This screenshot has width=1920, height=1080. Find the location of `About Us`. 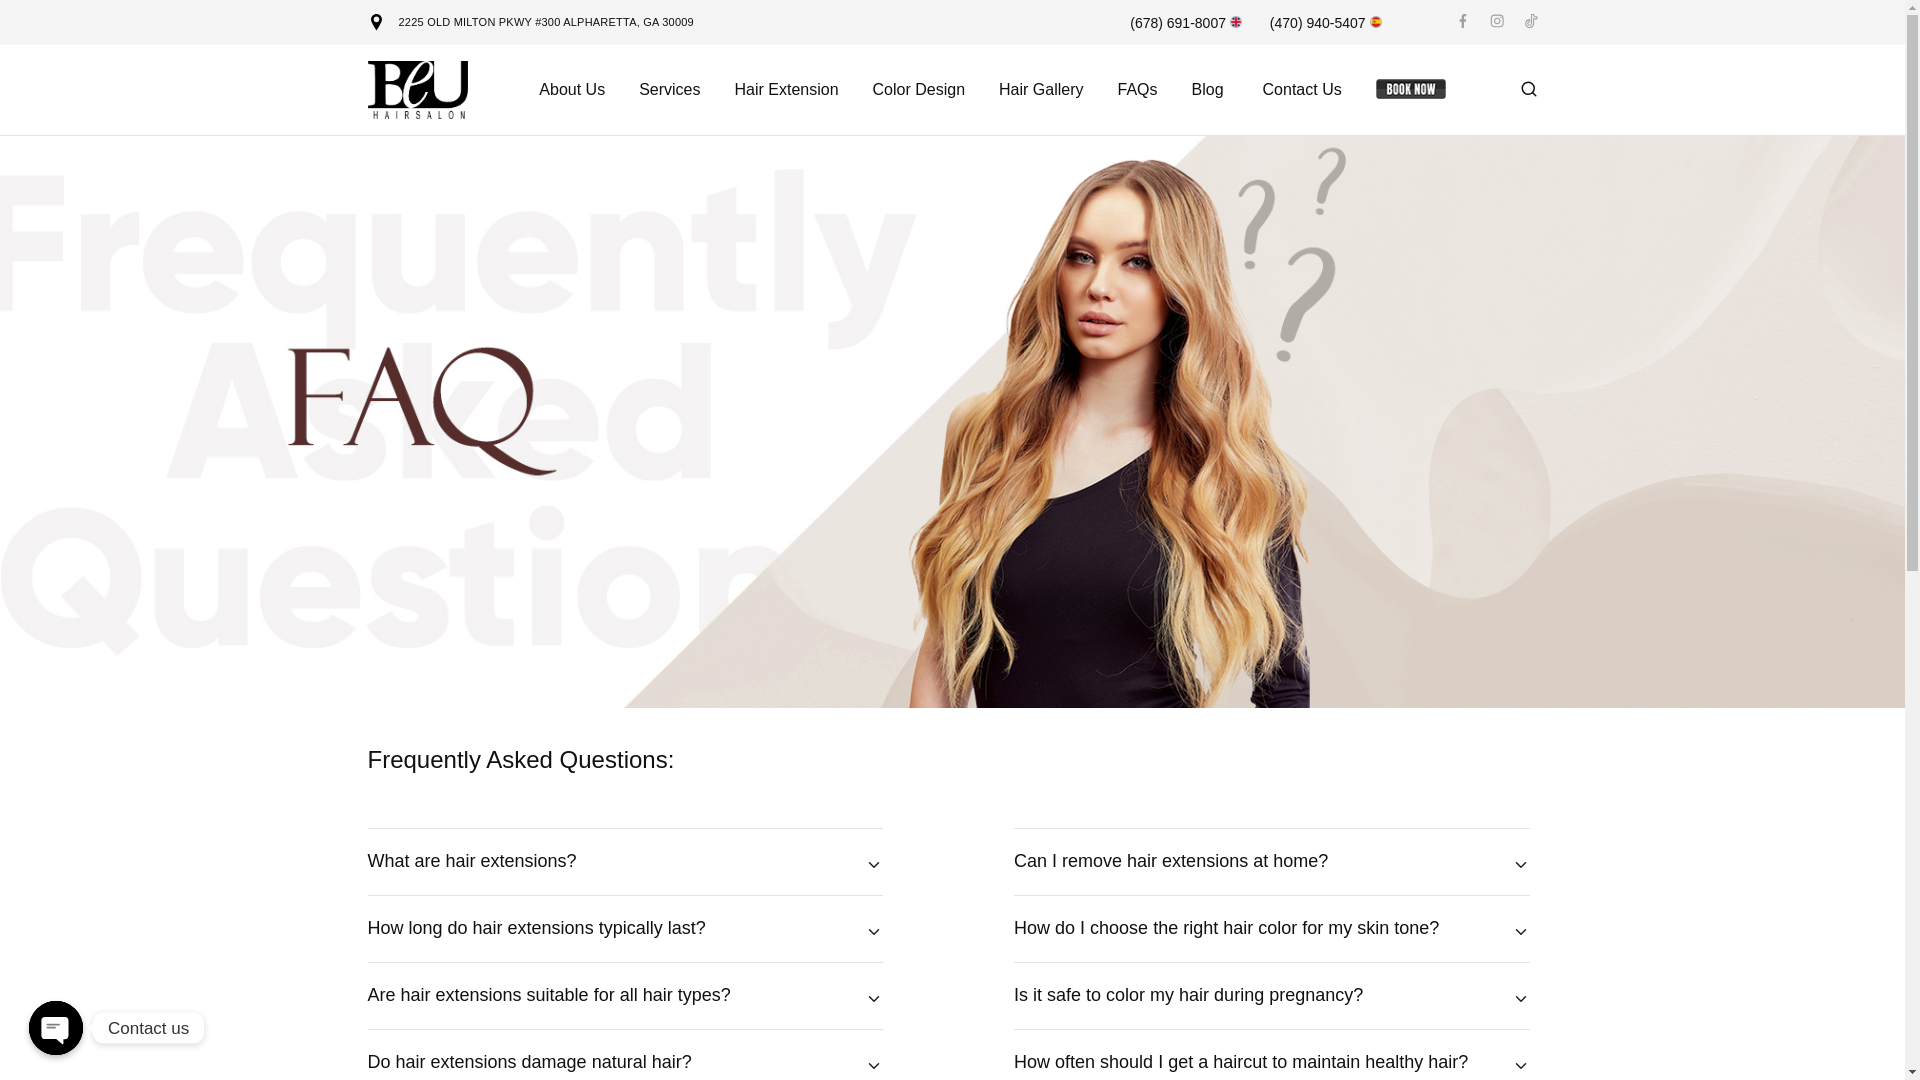

About Us is located at coordinates (572, 90).